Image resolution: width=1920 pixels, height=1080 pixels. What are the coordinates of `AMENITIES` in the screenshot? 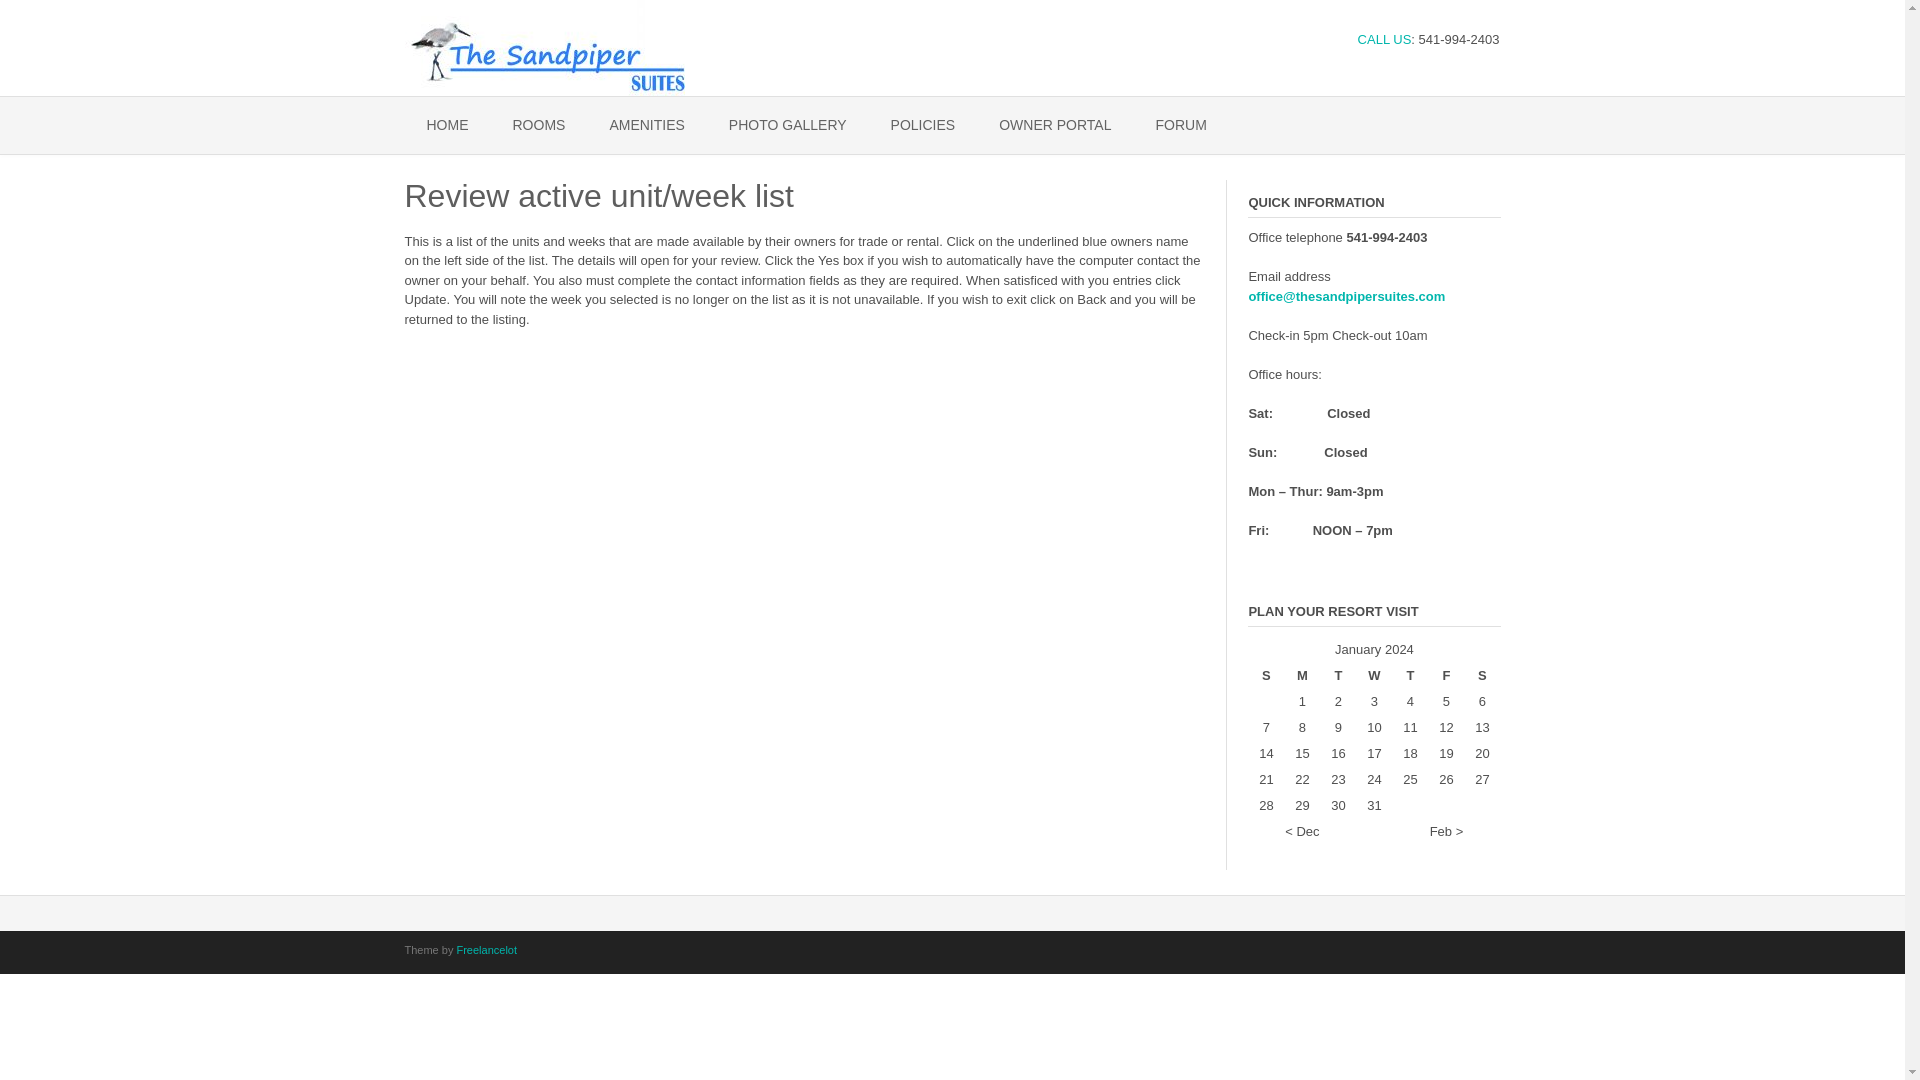 It's located at (646, 126).